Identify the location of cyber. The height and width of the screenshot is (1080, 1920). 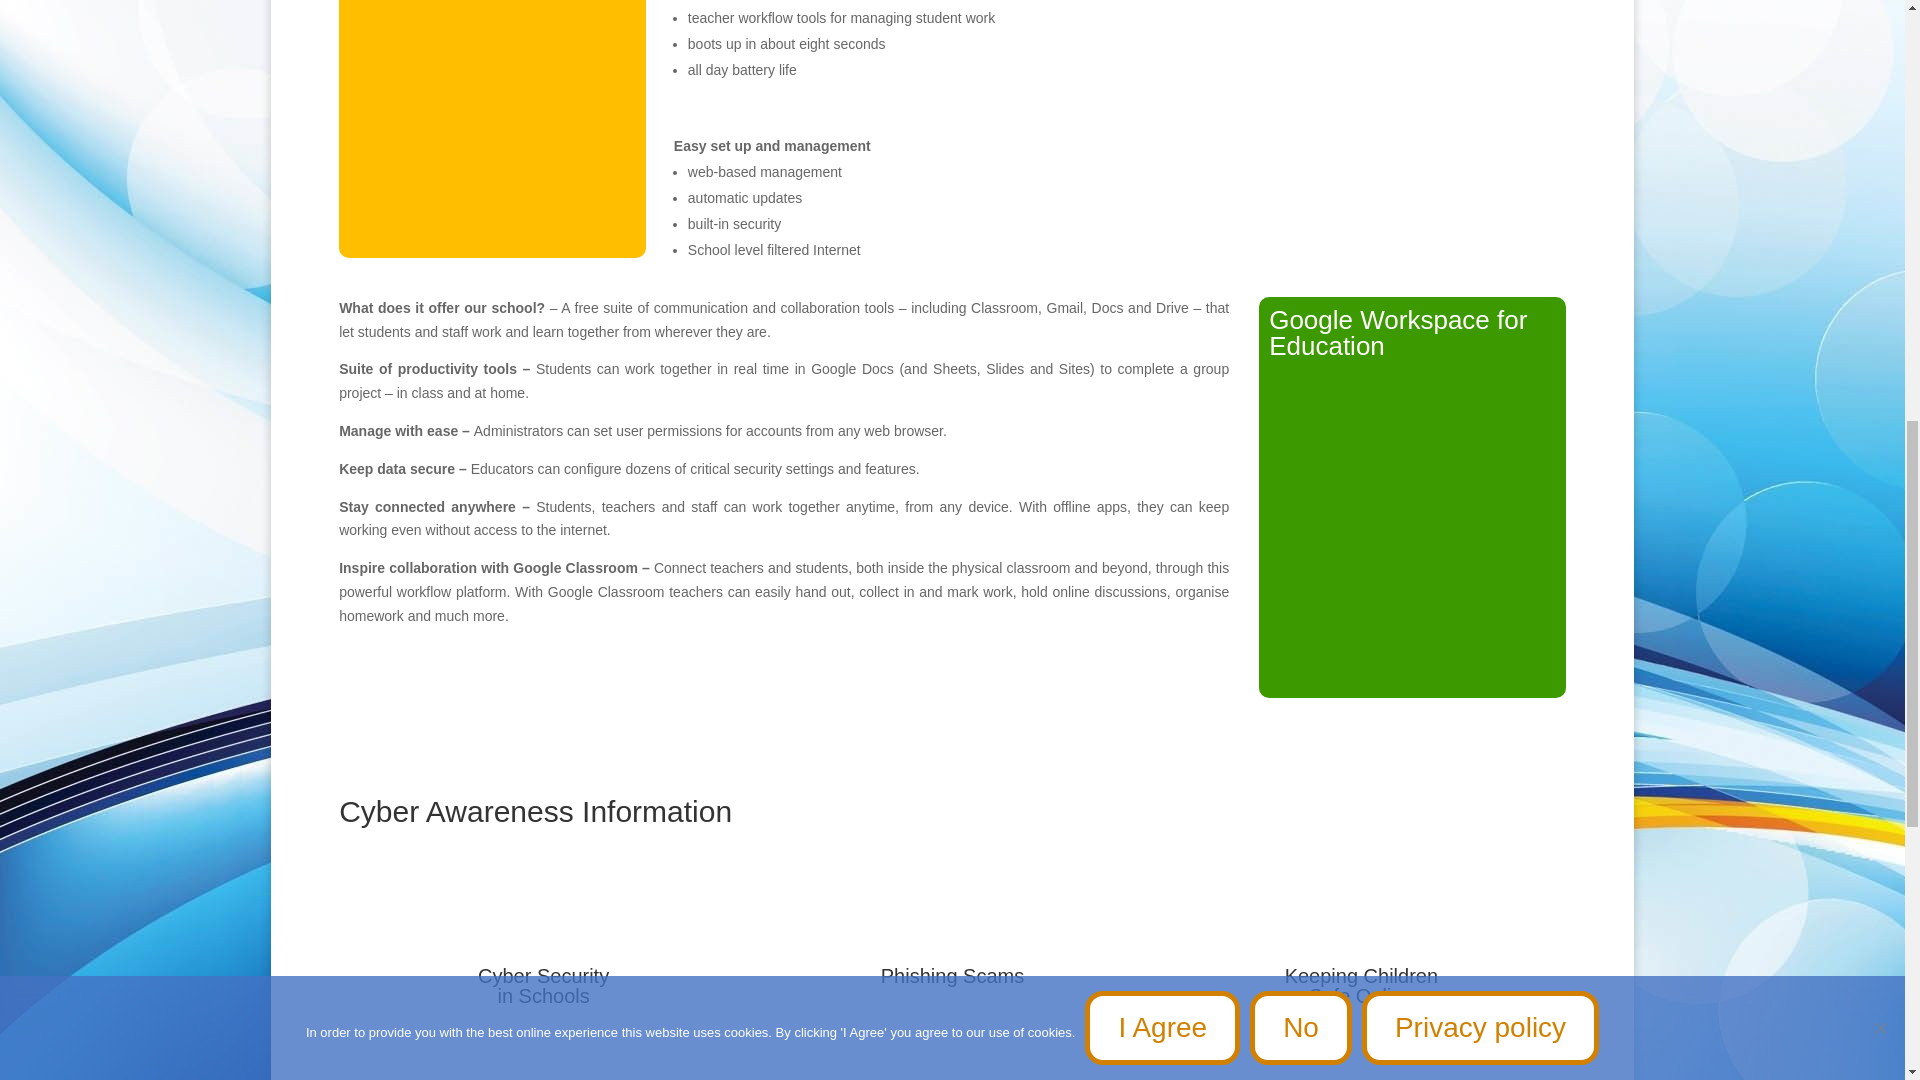
(544, 932).